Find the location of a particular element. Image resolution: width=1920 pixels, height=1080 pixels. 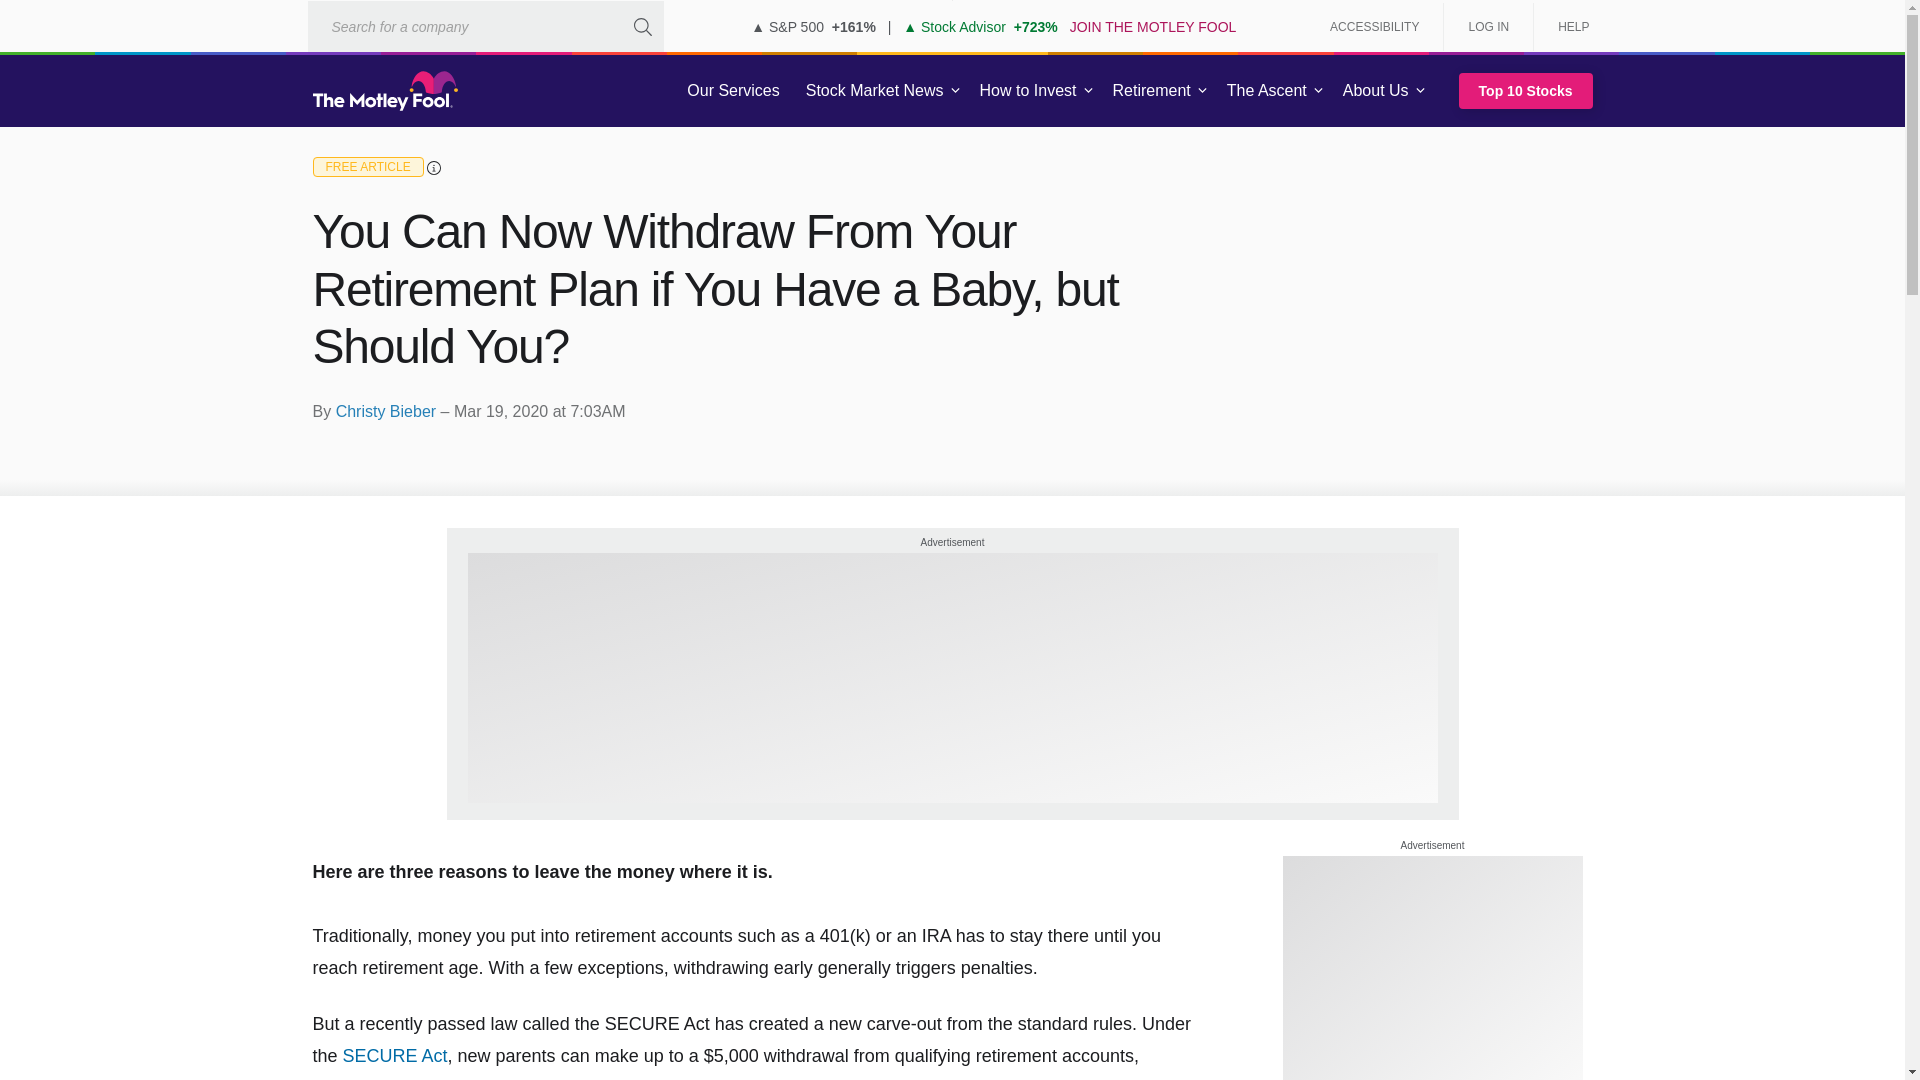

LOG IN is located at coordinates (1488, 26).